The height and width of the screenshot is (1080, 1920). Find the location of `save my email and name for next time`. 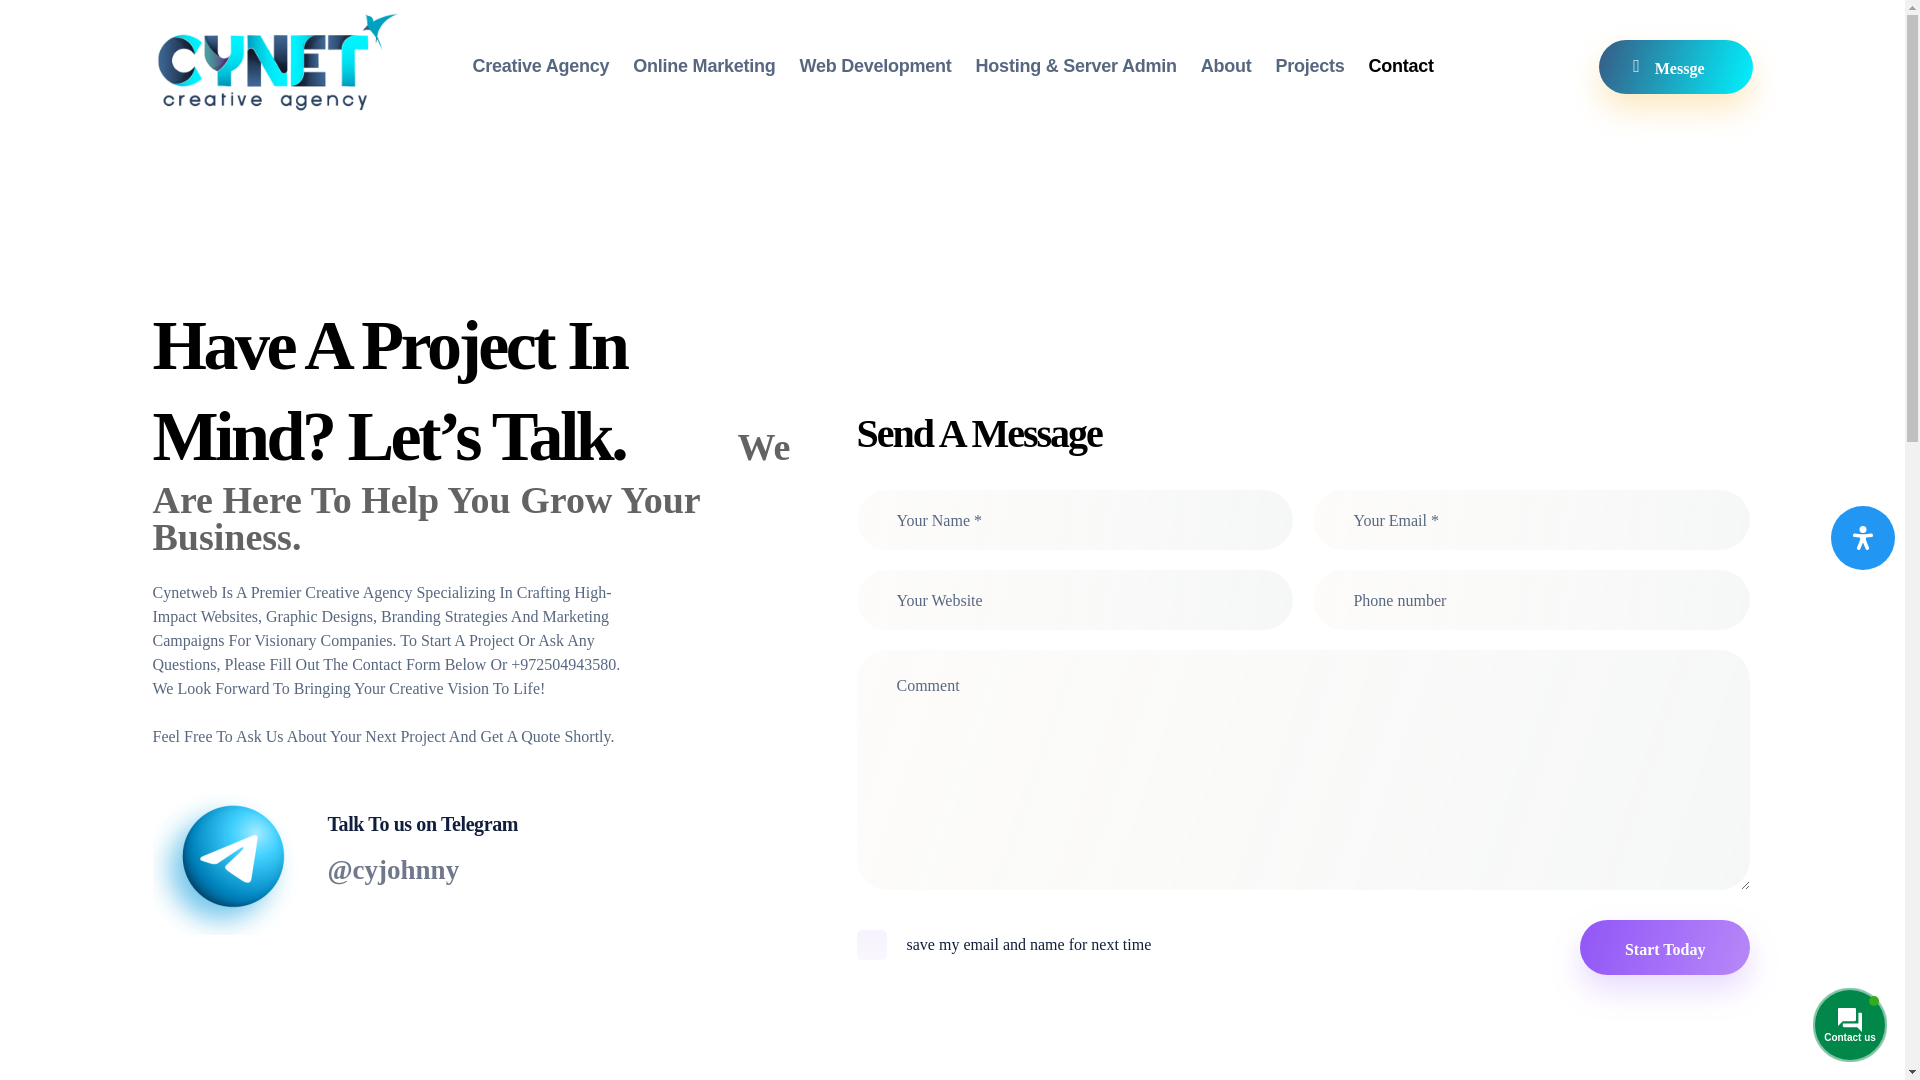

save my email and name for next time is located at coordinates (870, 944).